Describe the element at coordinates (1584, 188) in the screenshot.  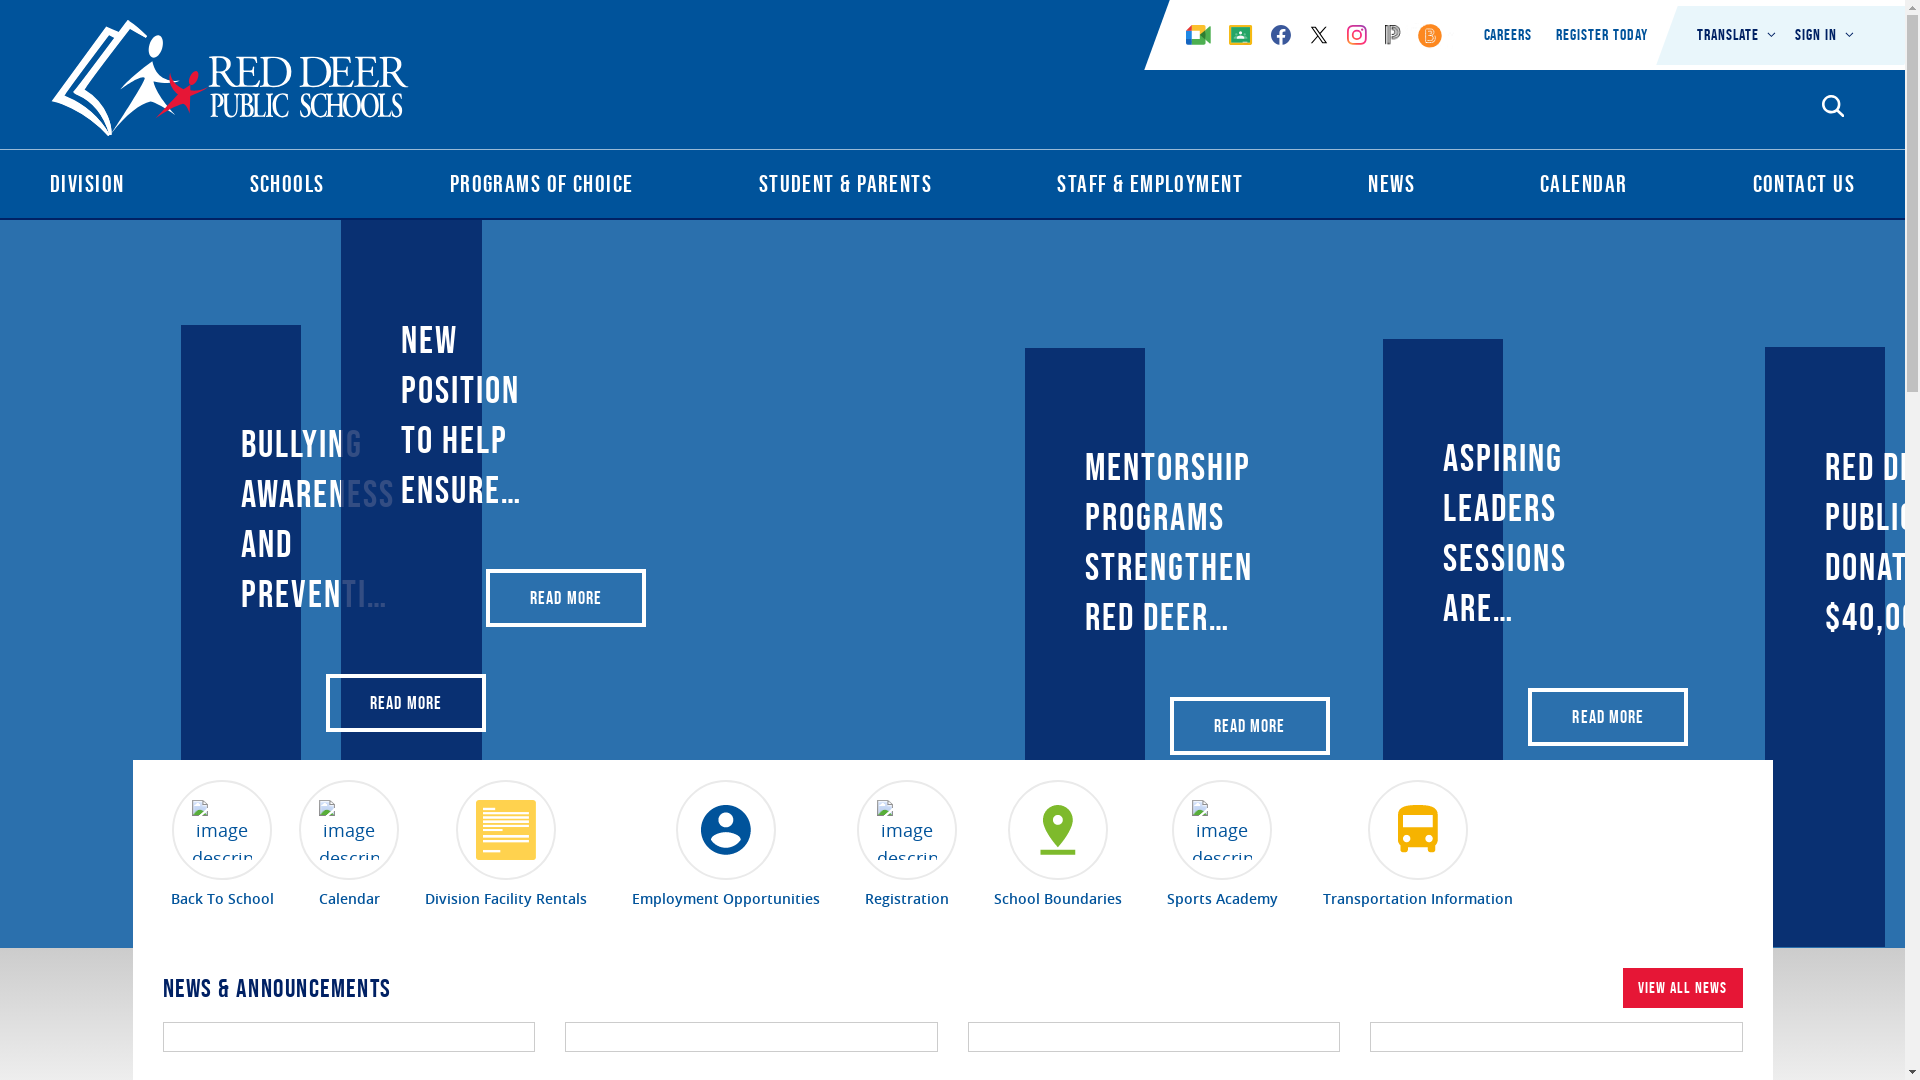
I see `Calendar` at that location.